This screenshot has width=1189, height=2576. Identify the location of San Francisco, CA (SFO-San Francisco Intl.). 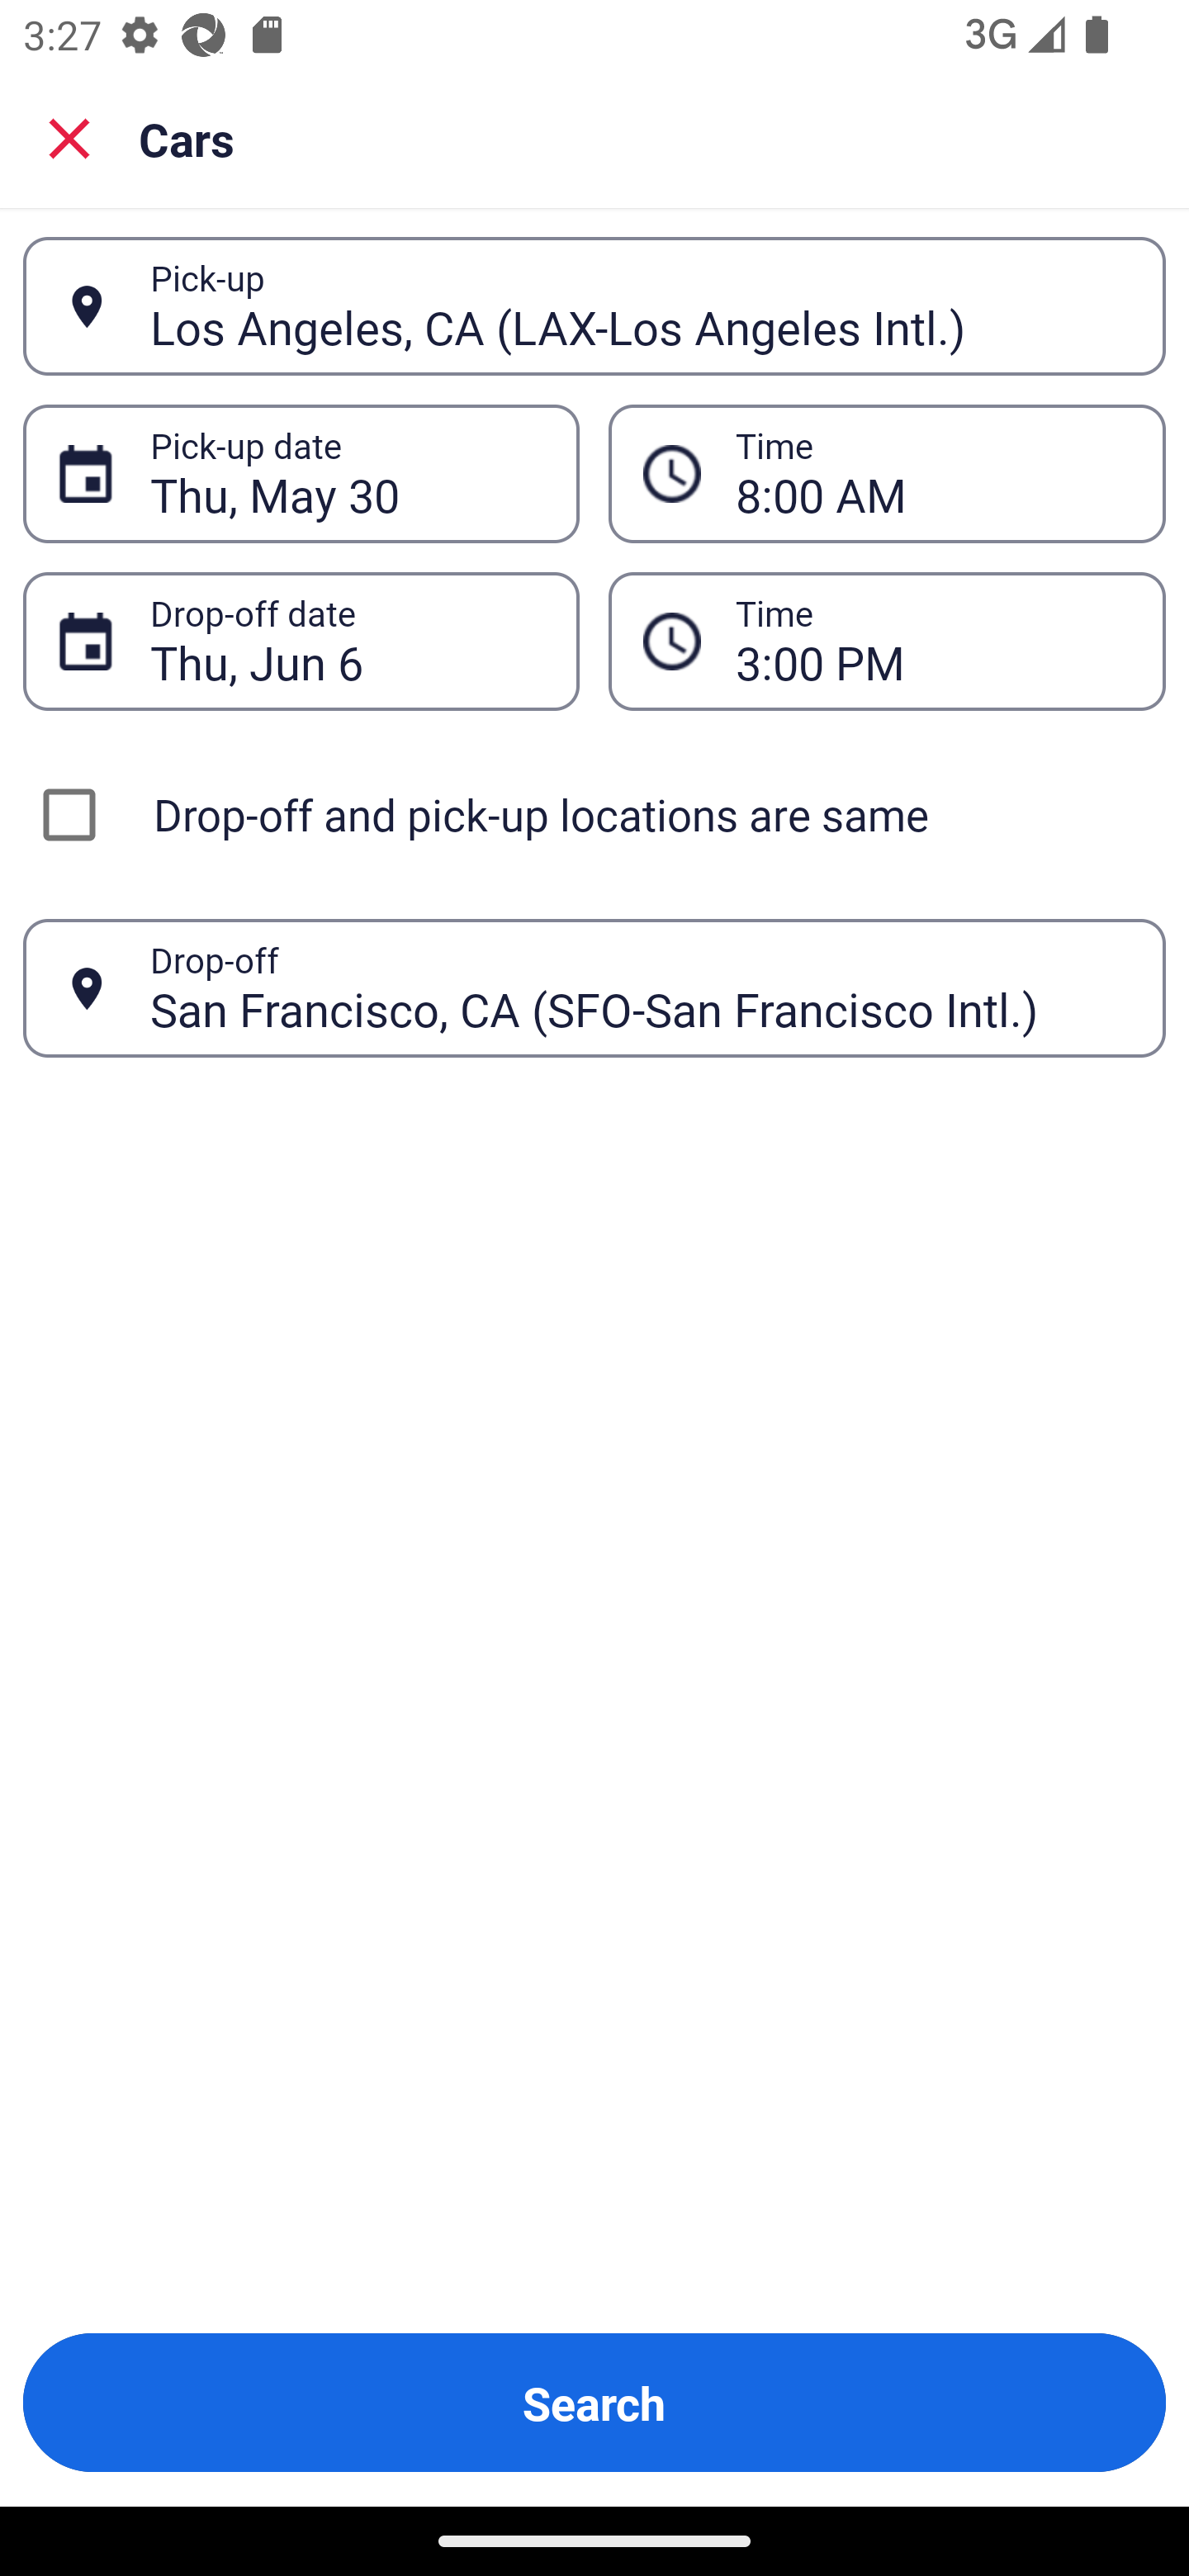
(640, 987).